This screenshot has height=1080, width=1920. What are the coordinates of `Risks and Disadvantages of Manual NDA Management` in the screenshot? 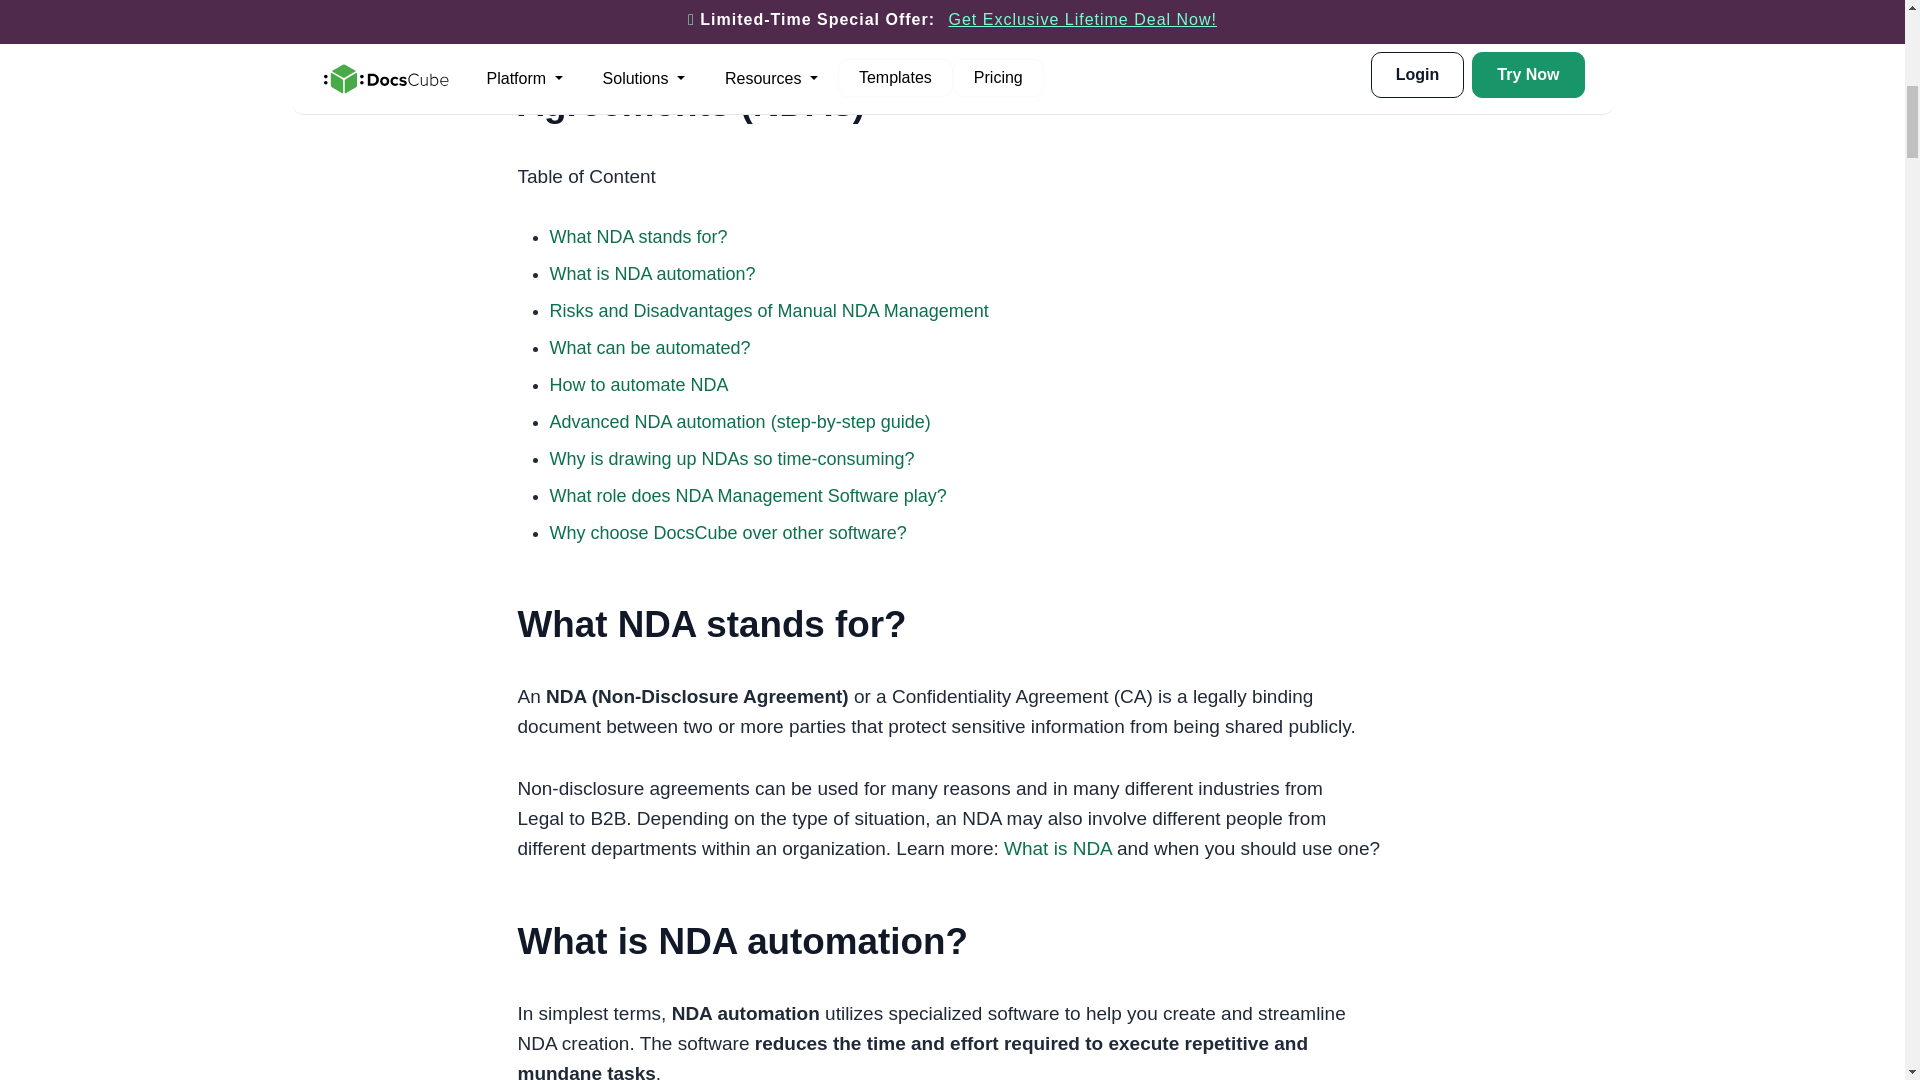 It's located at (768, 310).